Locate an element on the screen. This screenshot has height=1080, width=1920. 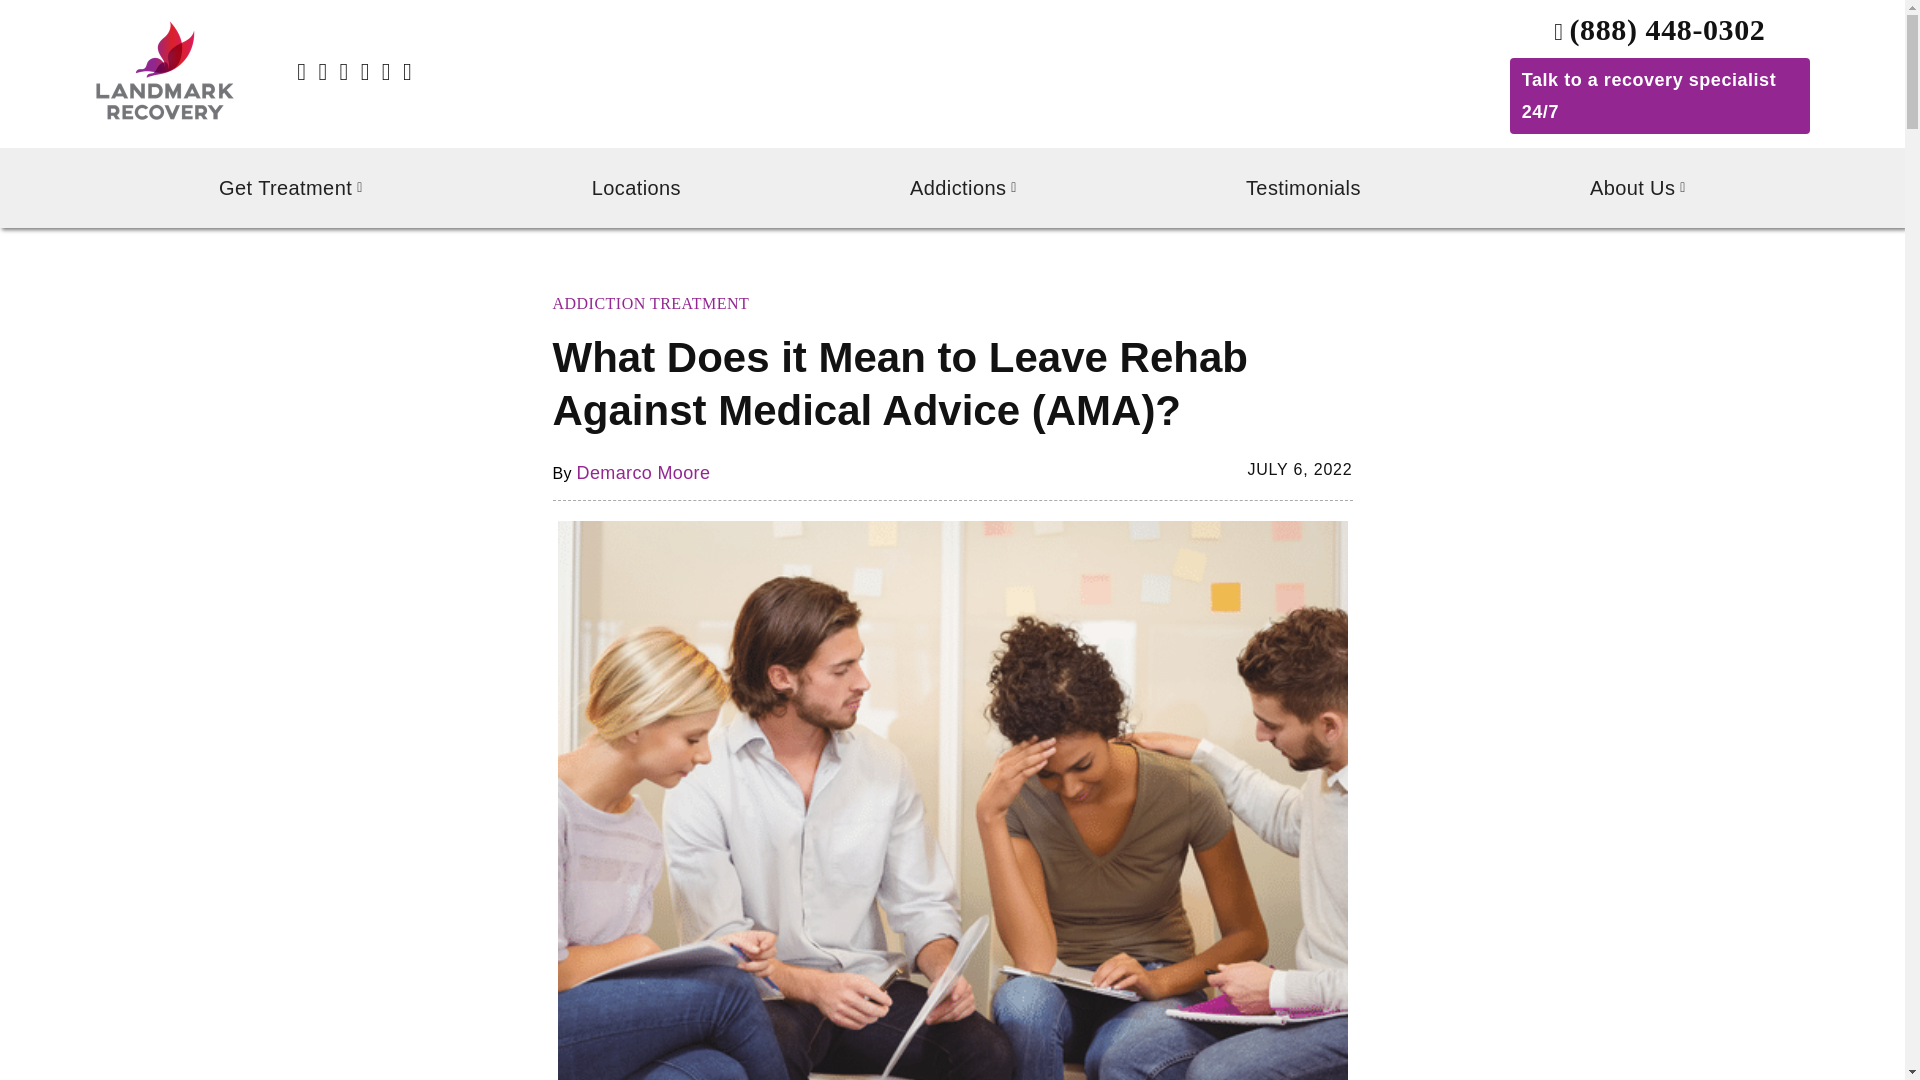
About Us is located at coordinates (1638, 188).